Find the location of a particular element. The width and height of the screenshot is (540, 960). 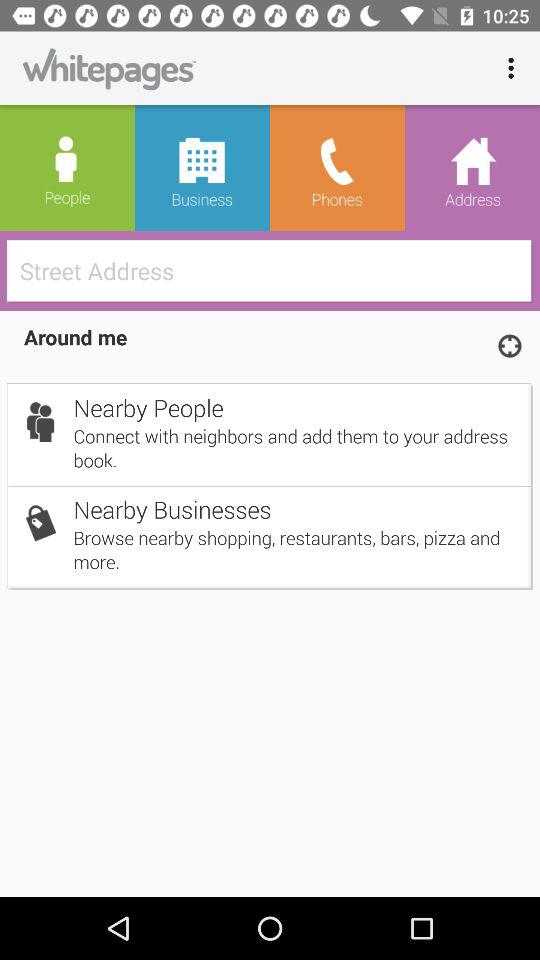

click item above nearby people item is located at coordinates (509, 345).